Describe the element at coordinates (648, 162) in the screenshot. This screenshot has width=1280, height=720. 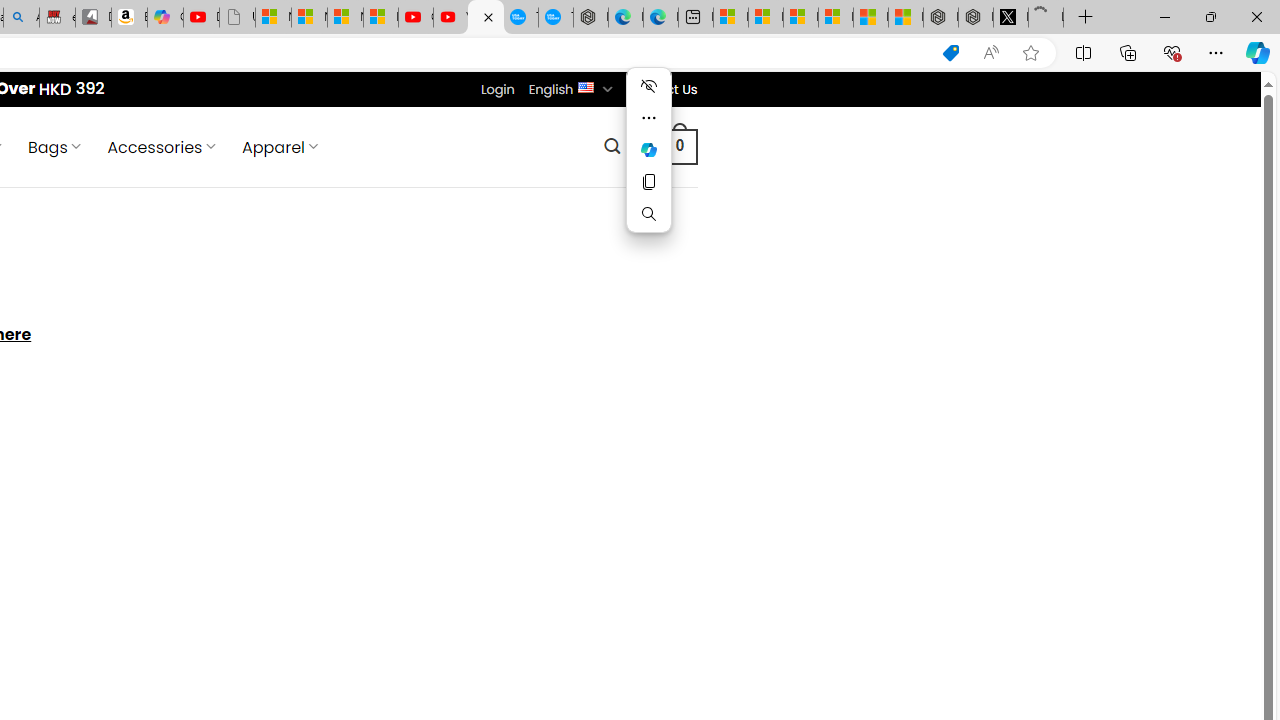
I see `Mini menu on text selection` at that location.